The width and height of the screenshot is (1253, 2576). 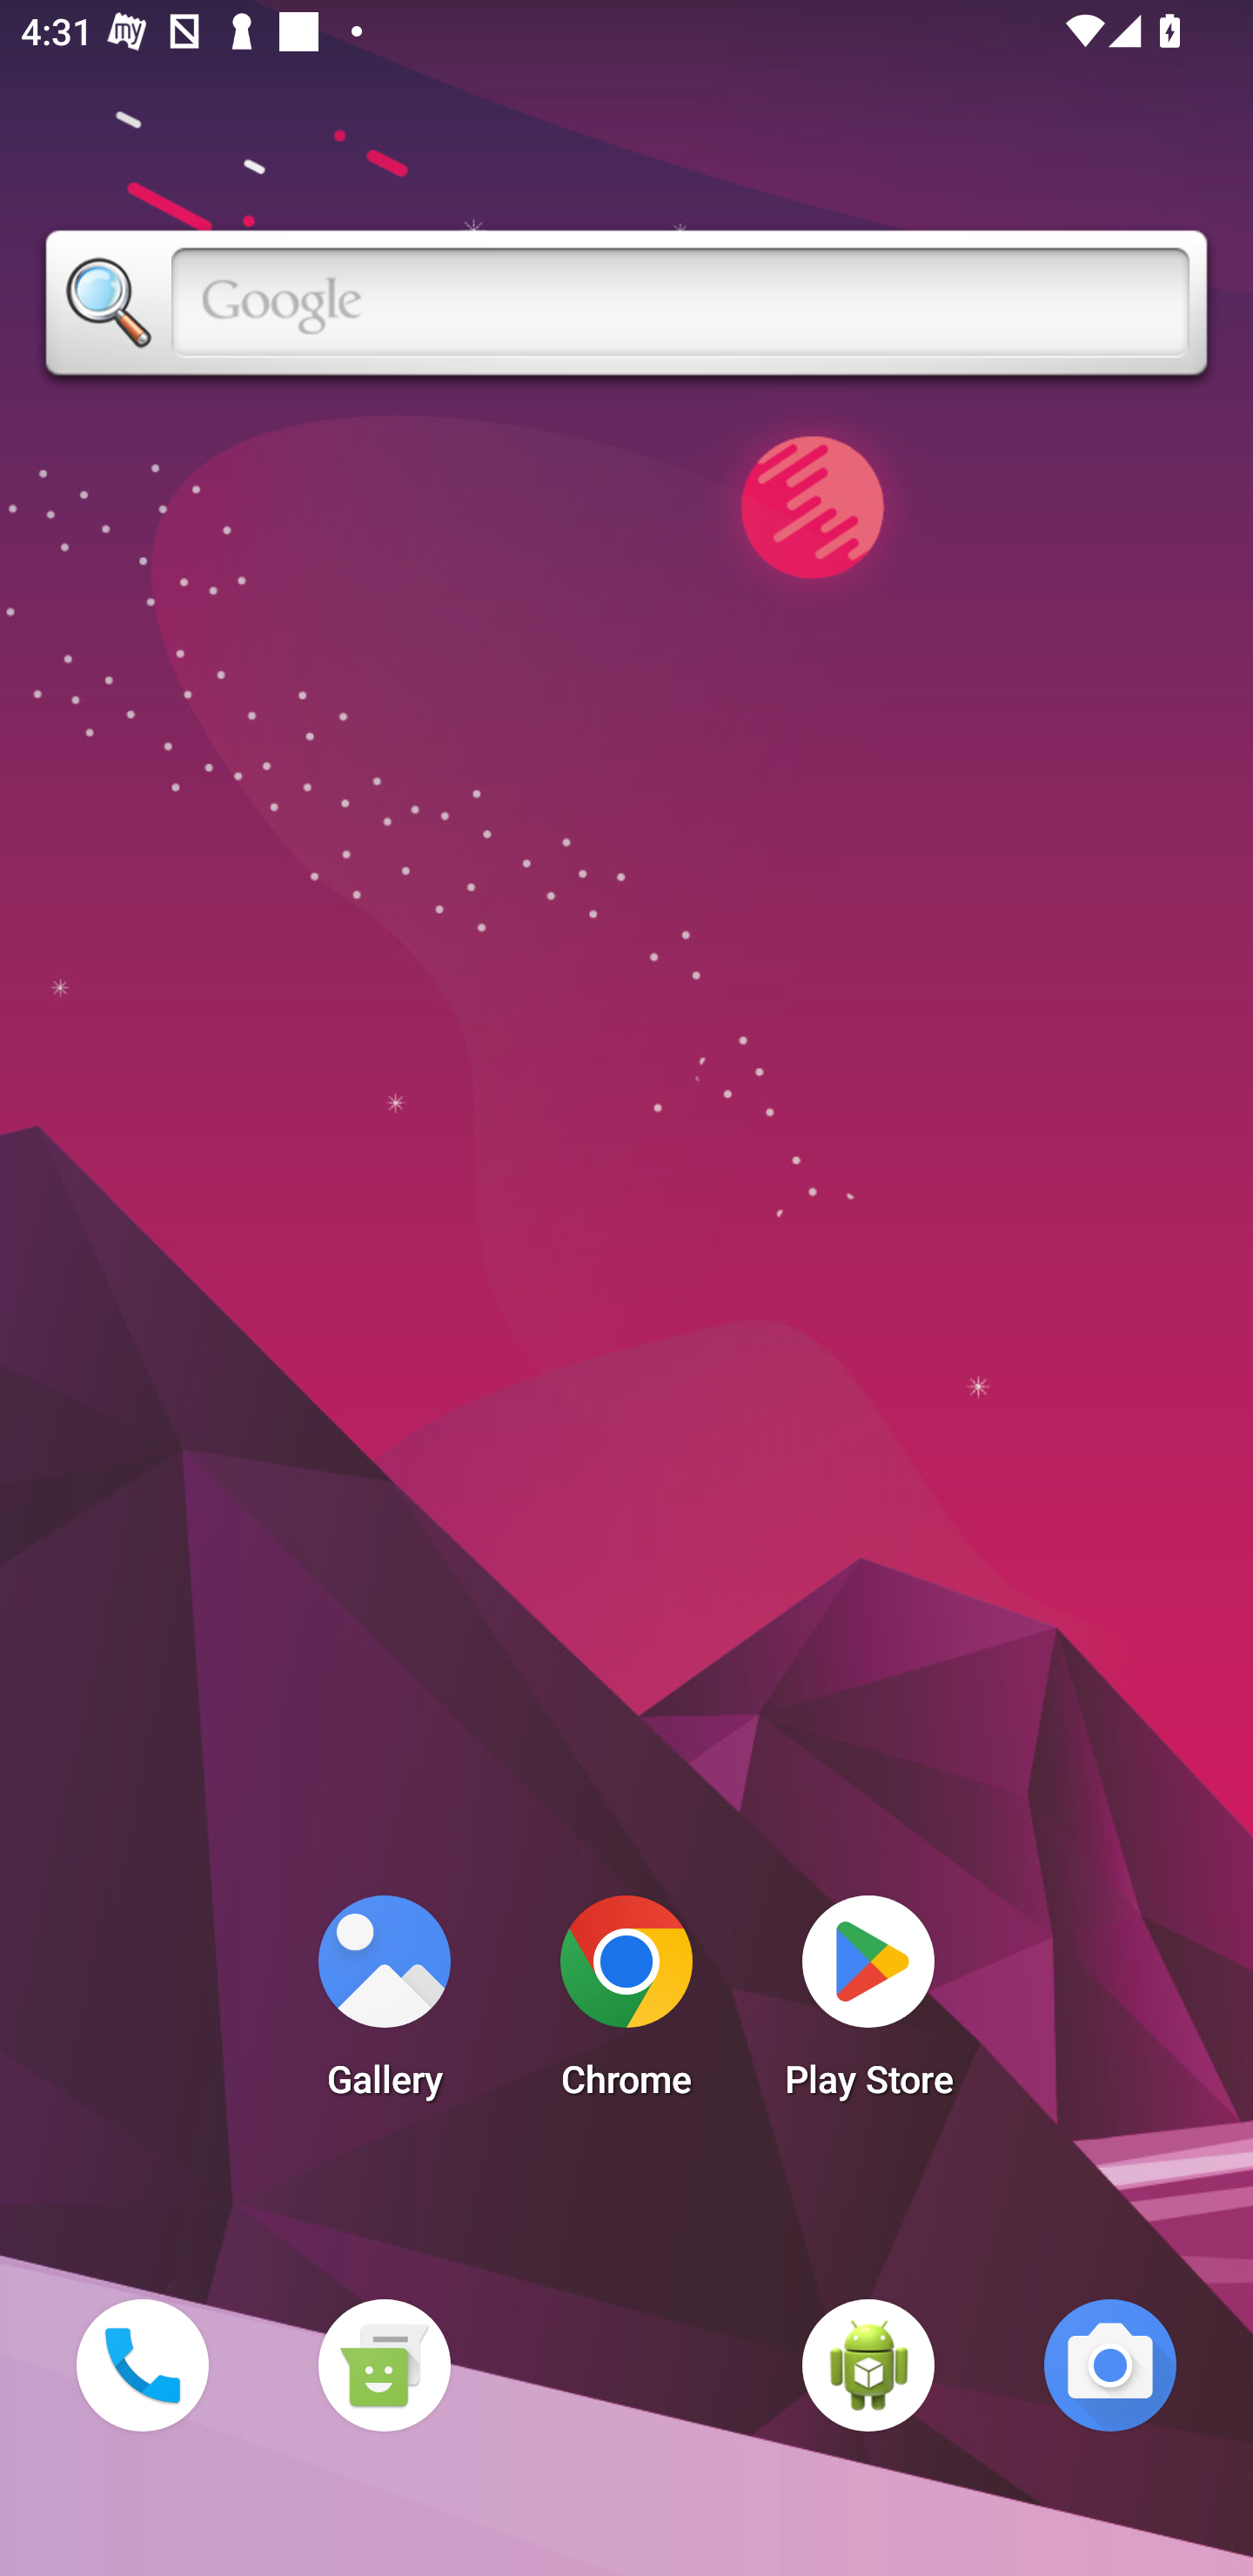 What do you see at coordinates (868, 2005) in the screenshot?
I see `Play Store` at bounding box center [868, 2005].